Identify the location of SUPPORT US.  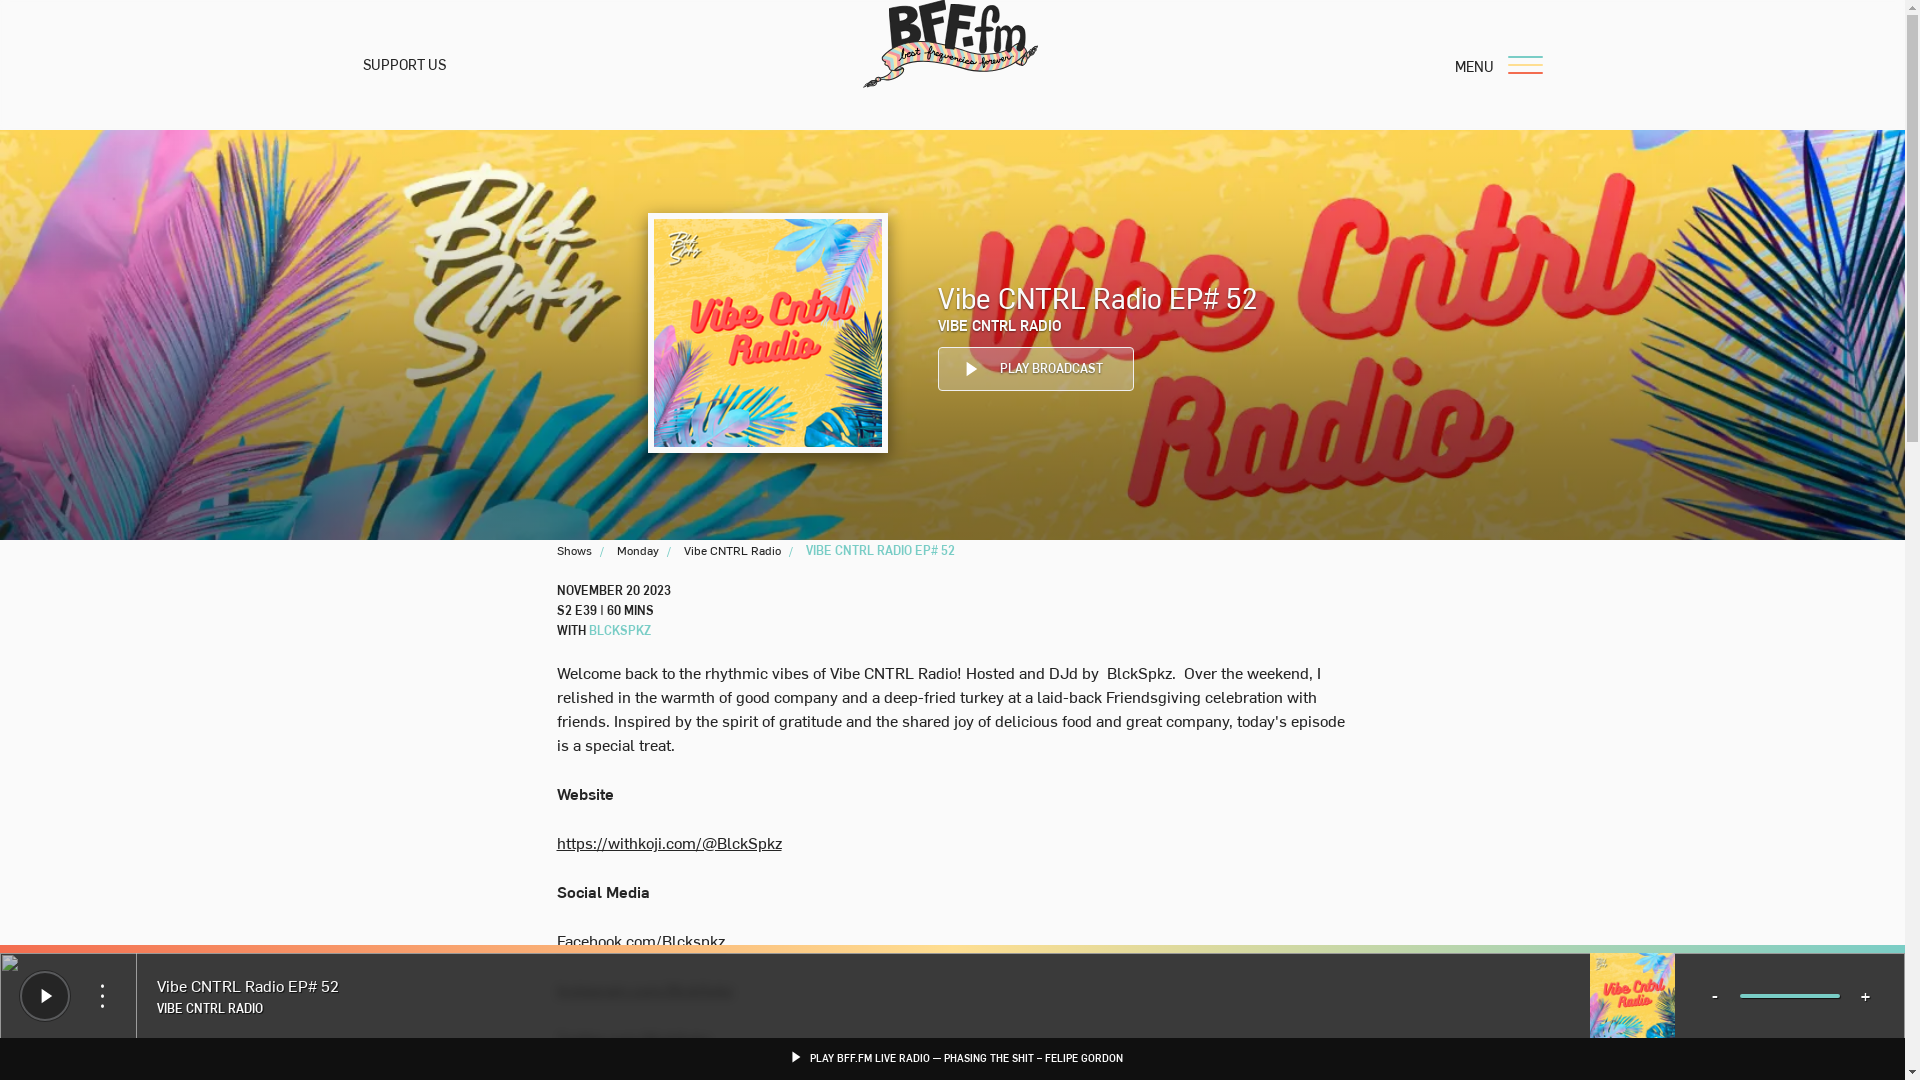
(1000, 325).